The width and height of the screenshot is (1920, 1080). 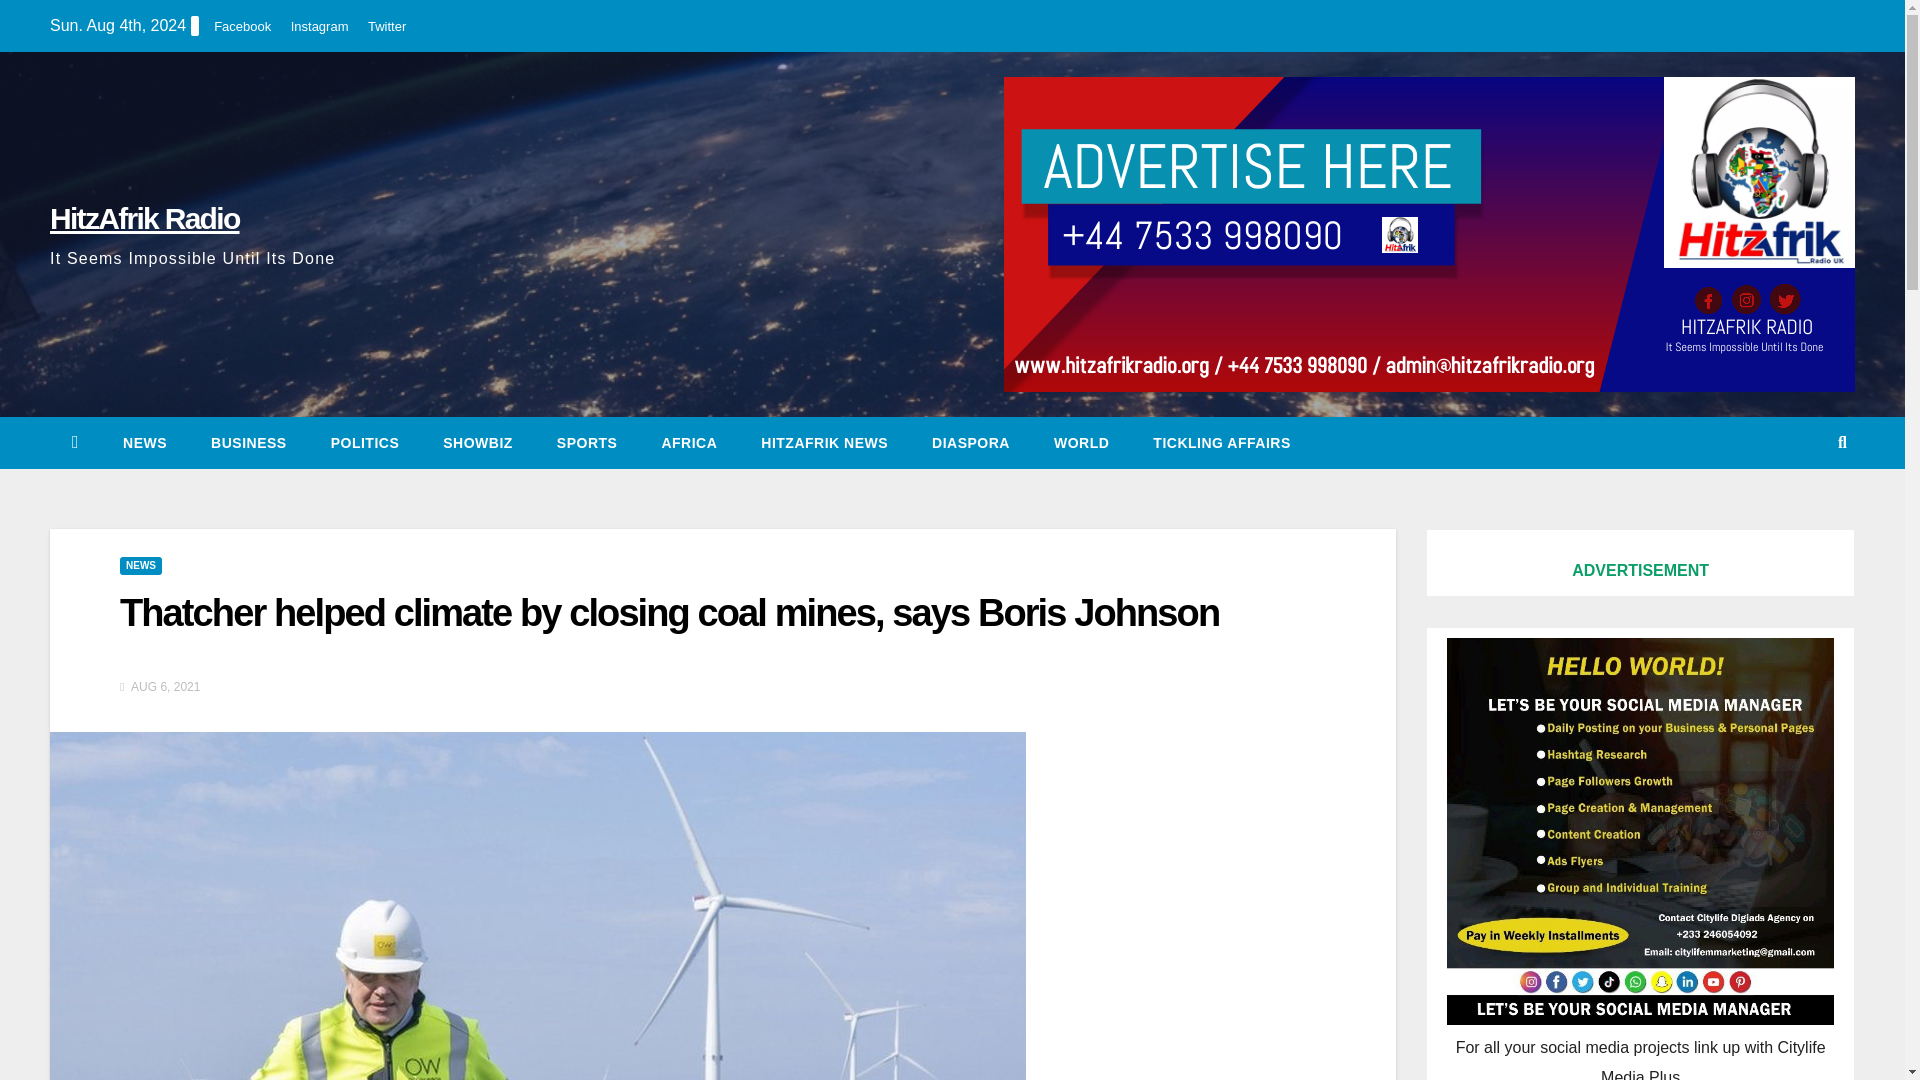 What do you see at coordinates (587, 442) in the screenshot?
I see `SPORTS` at bounding box center [587, 442].